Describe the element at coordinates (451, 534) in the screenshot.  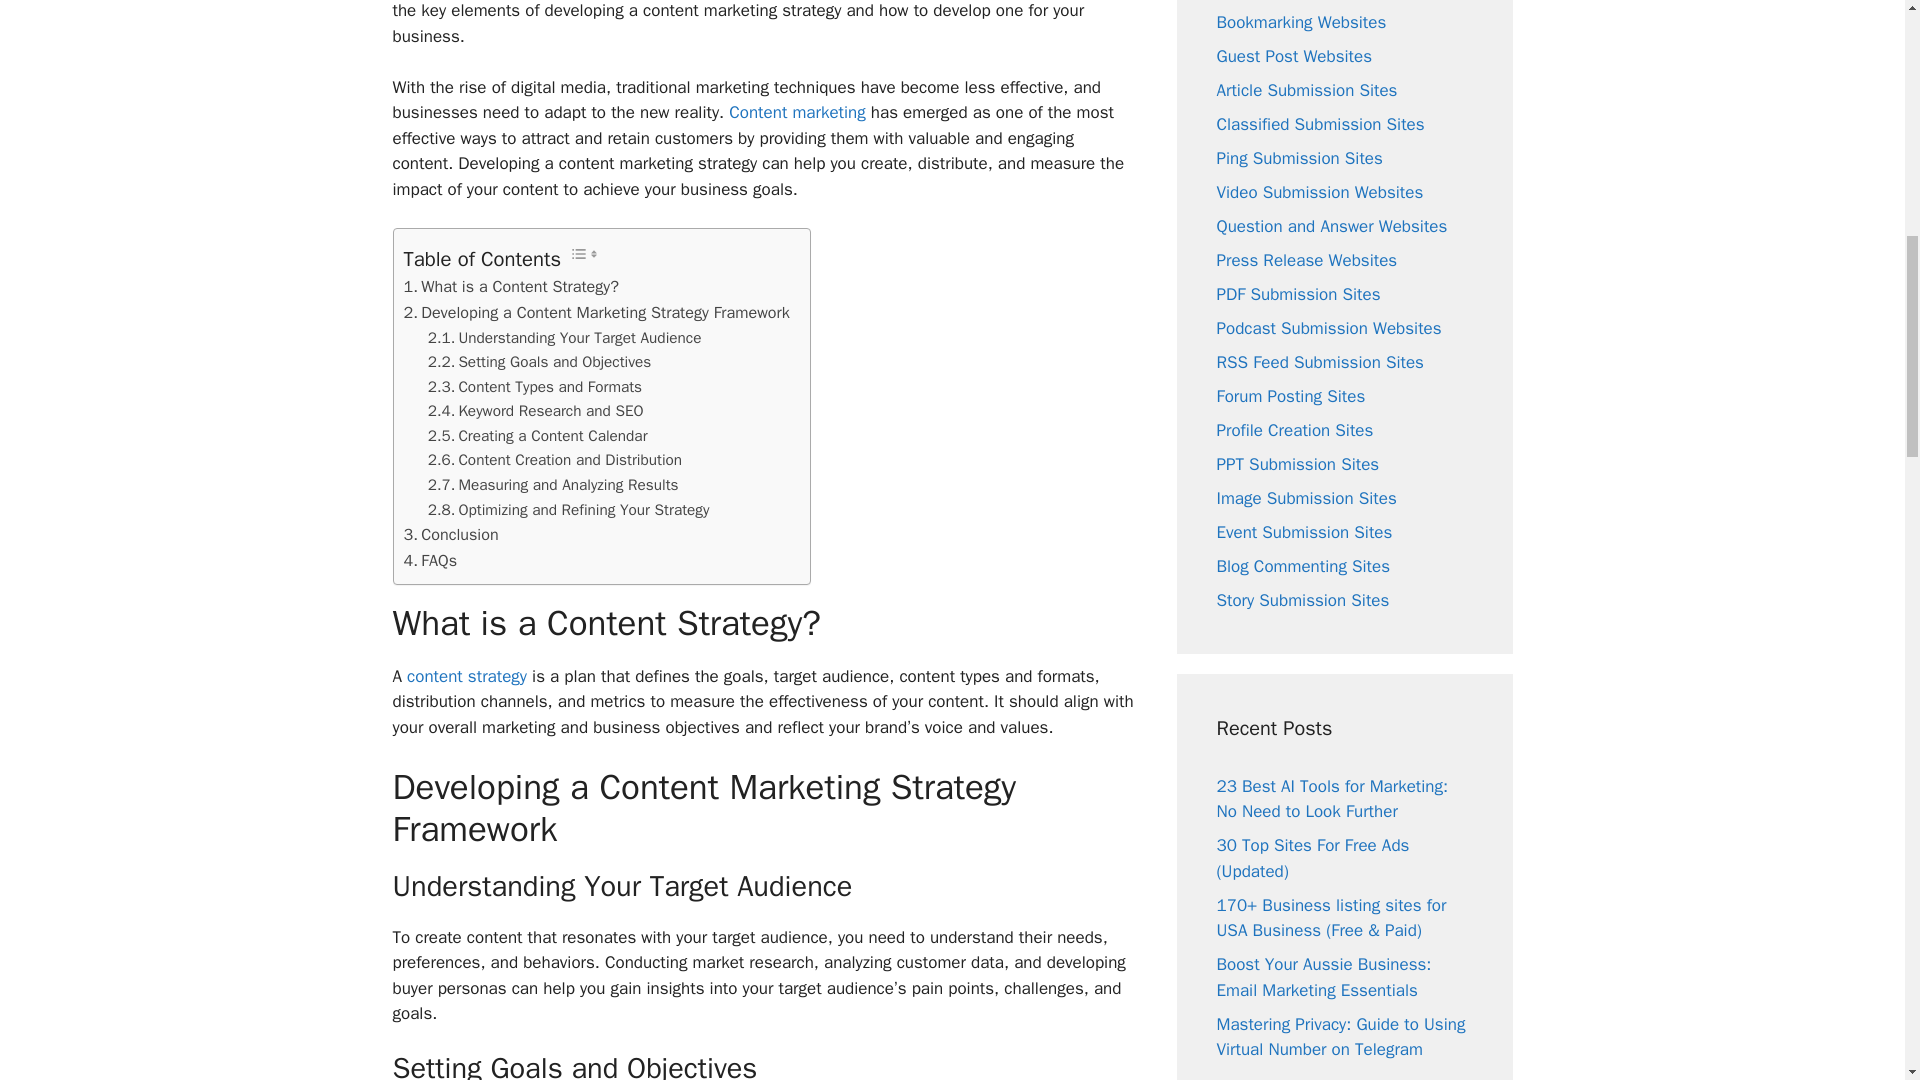
I see `Conclusion` at that location.